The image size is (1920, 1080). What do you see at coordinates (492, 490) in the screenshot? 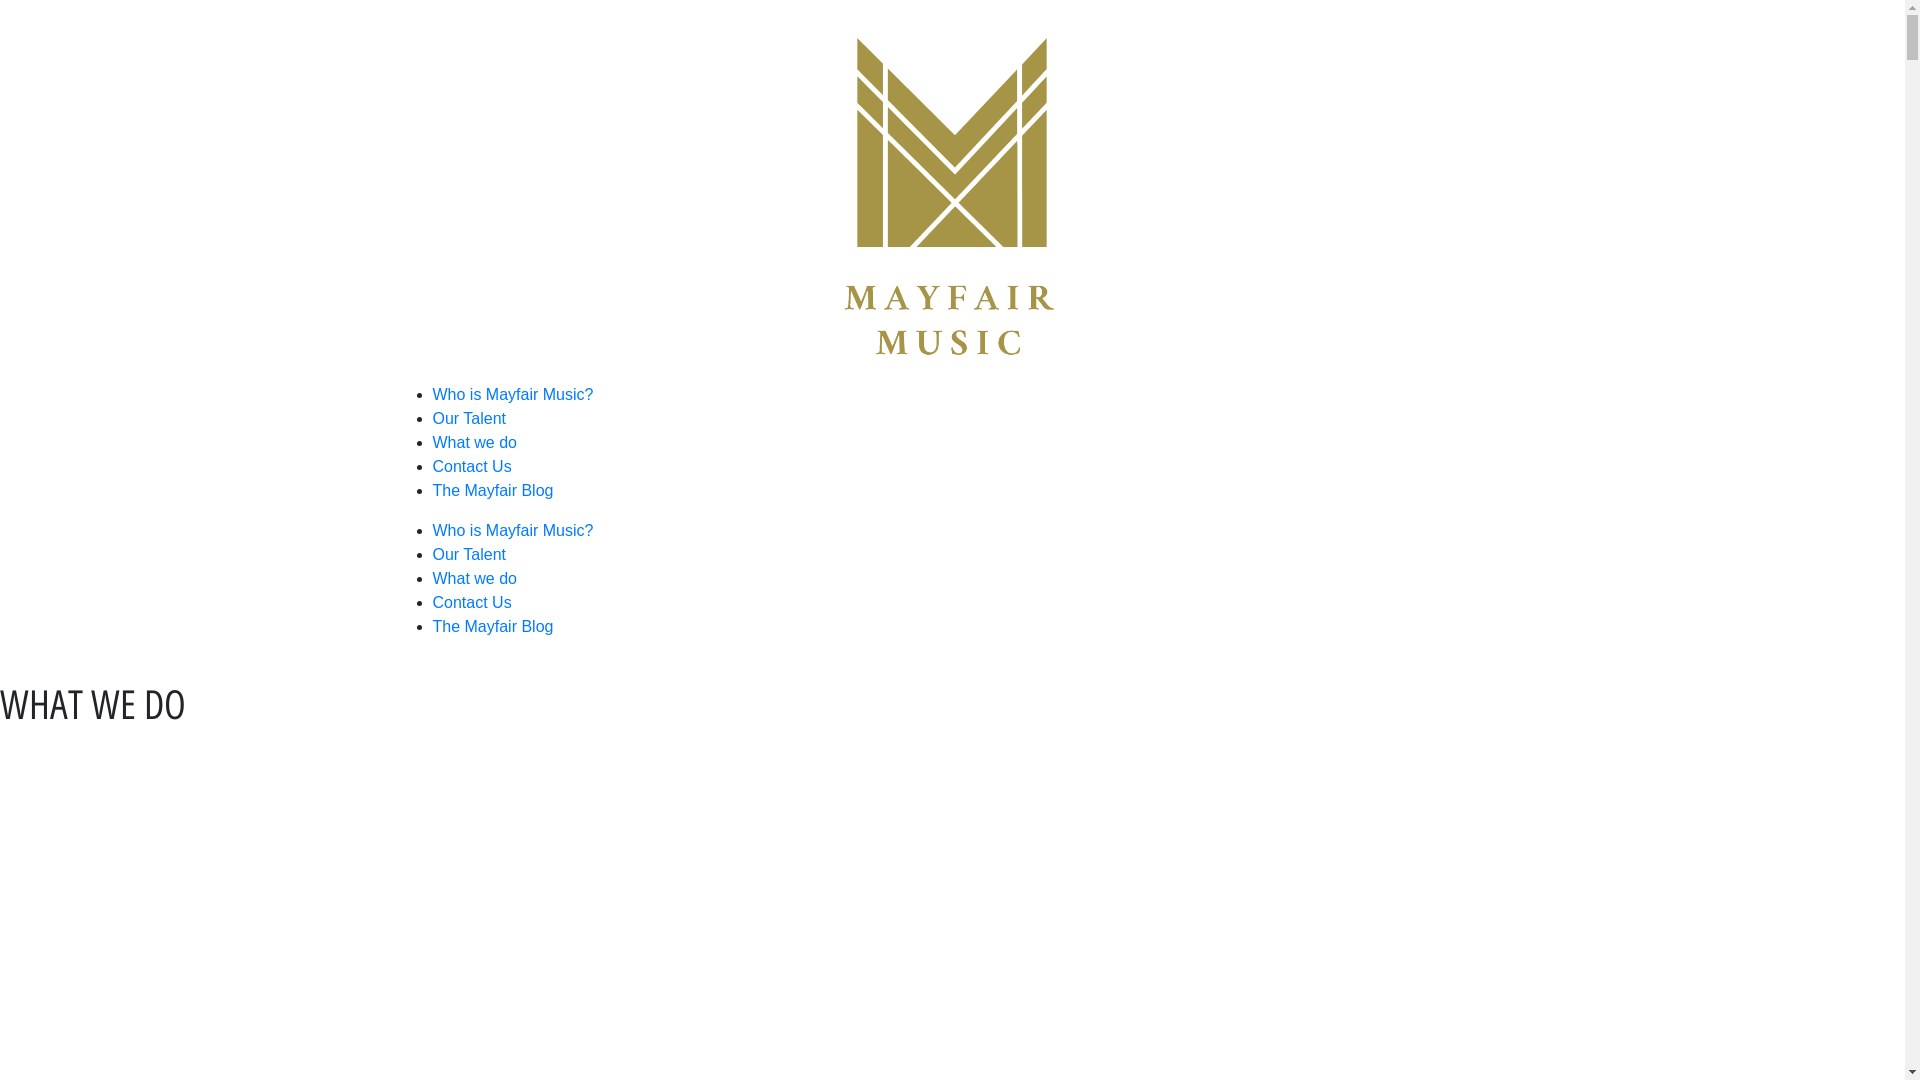
I see `The Mayfair Blog` at bounding box center [492, 490].